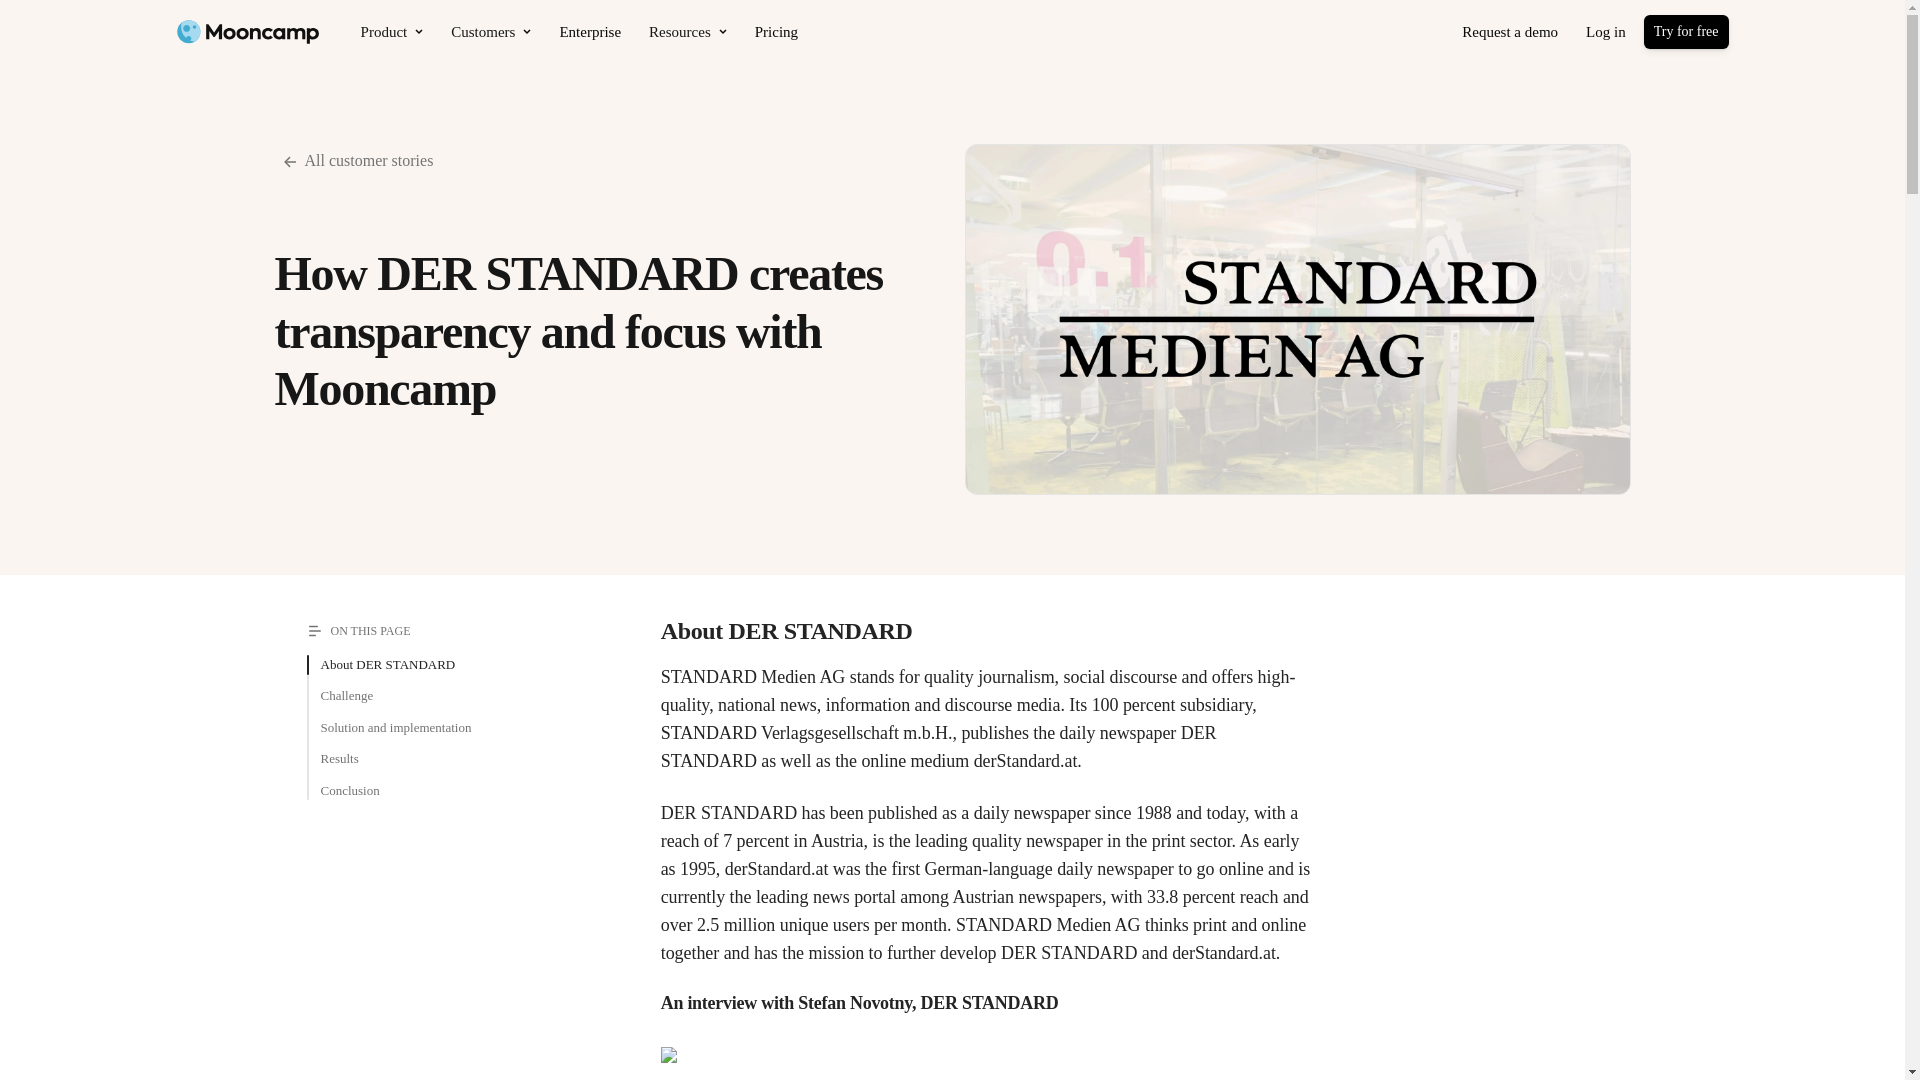 The height and width of the screenshot is (1080, 1920). I want to click on Log in, so click(1606, 32).